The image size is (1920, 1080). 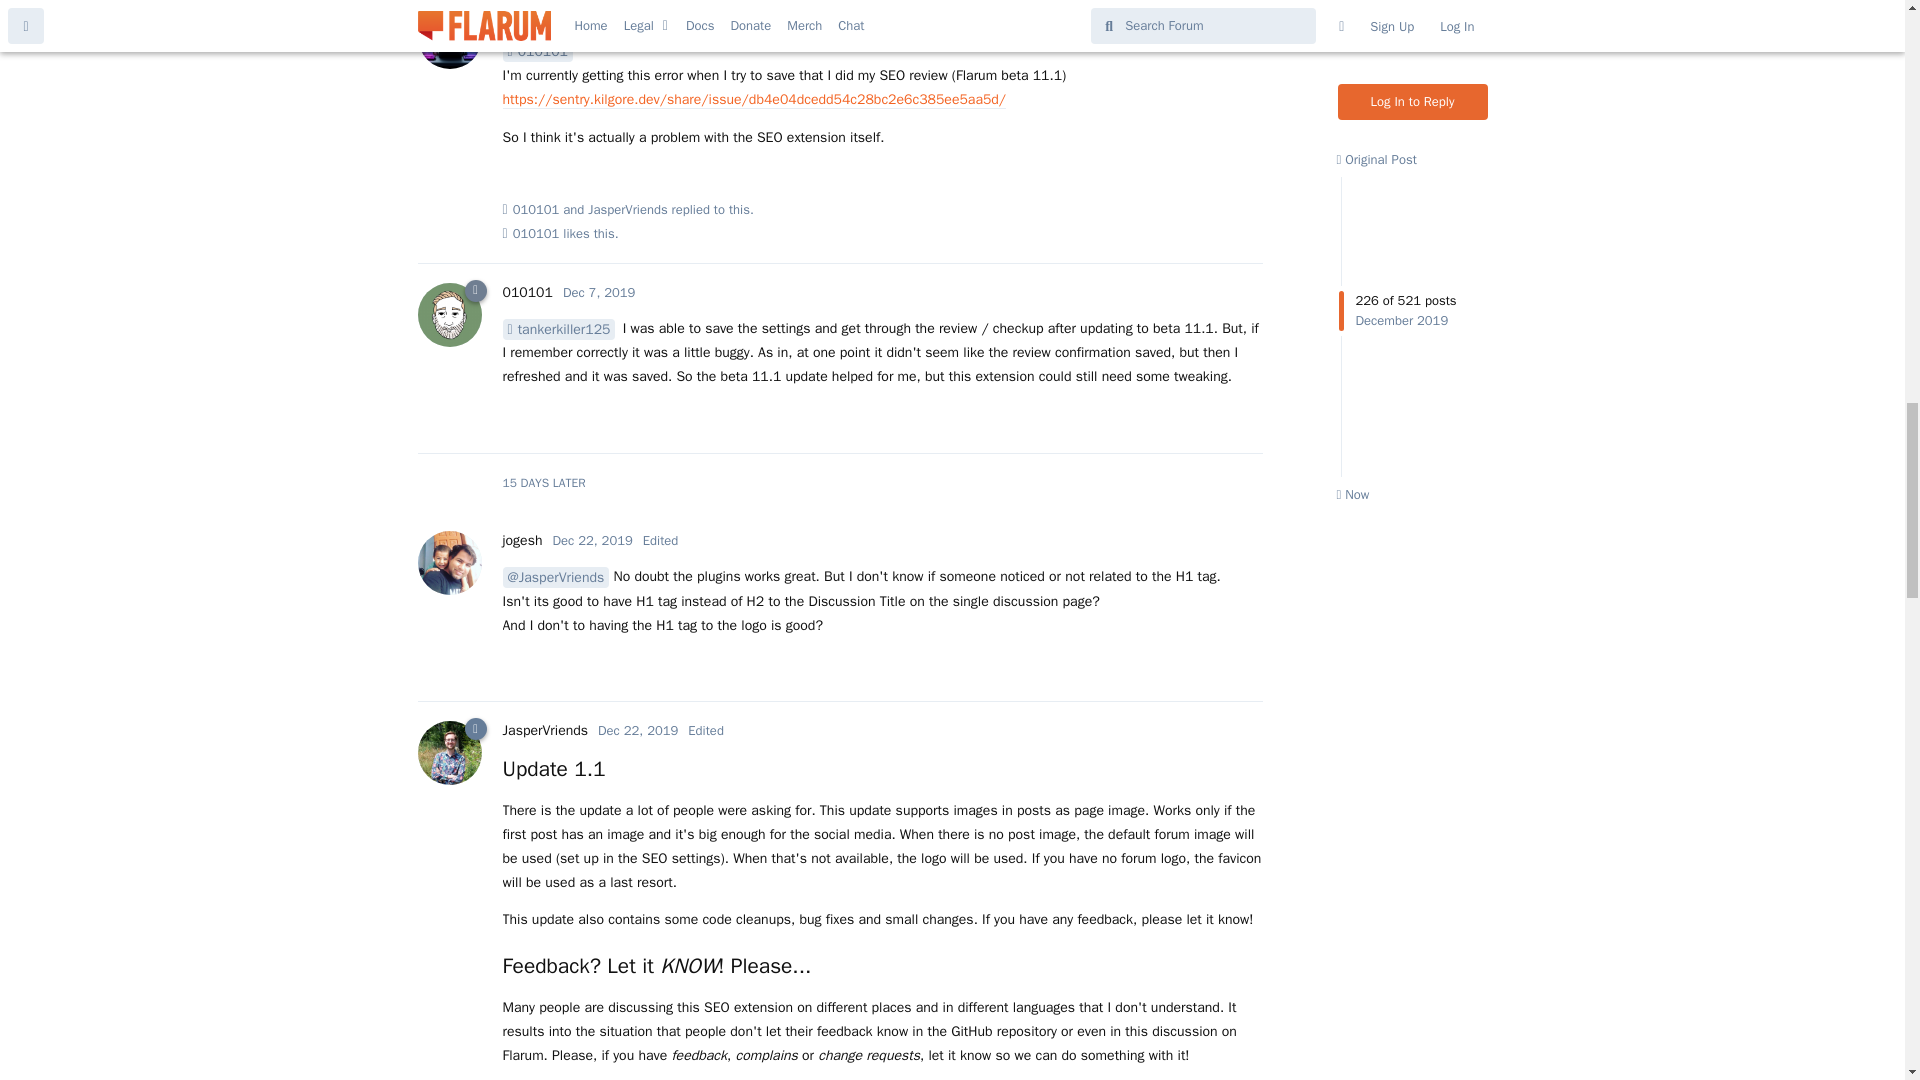 What do you see at coordinates (598, 292) in the screenshot?
I see `Saturday, December 7, 2019 1:34 PM` at bounding box center [598, 292].